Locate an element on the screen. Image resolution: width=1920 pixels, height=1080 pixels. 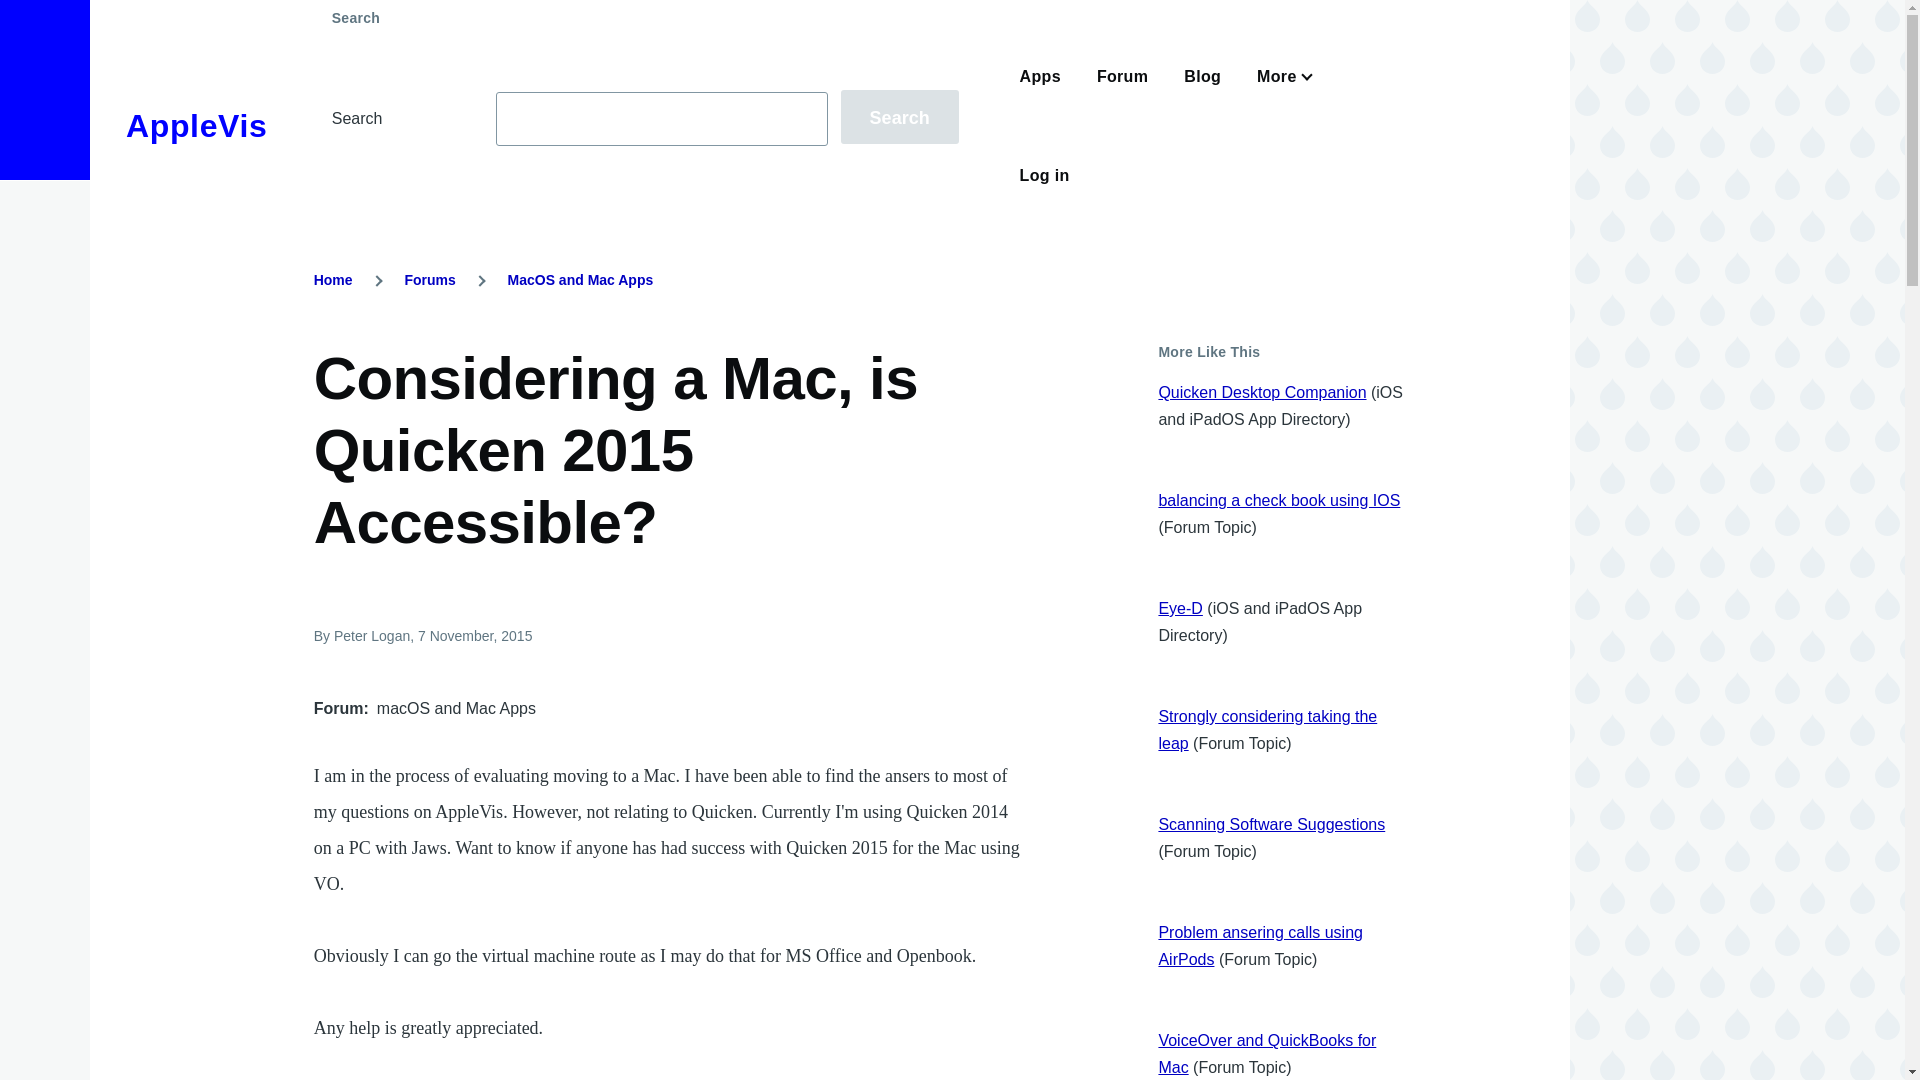
Problem ansering calls using AirPods is located at coordinates (1260, 946).